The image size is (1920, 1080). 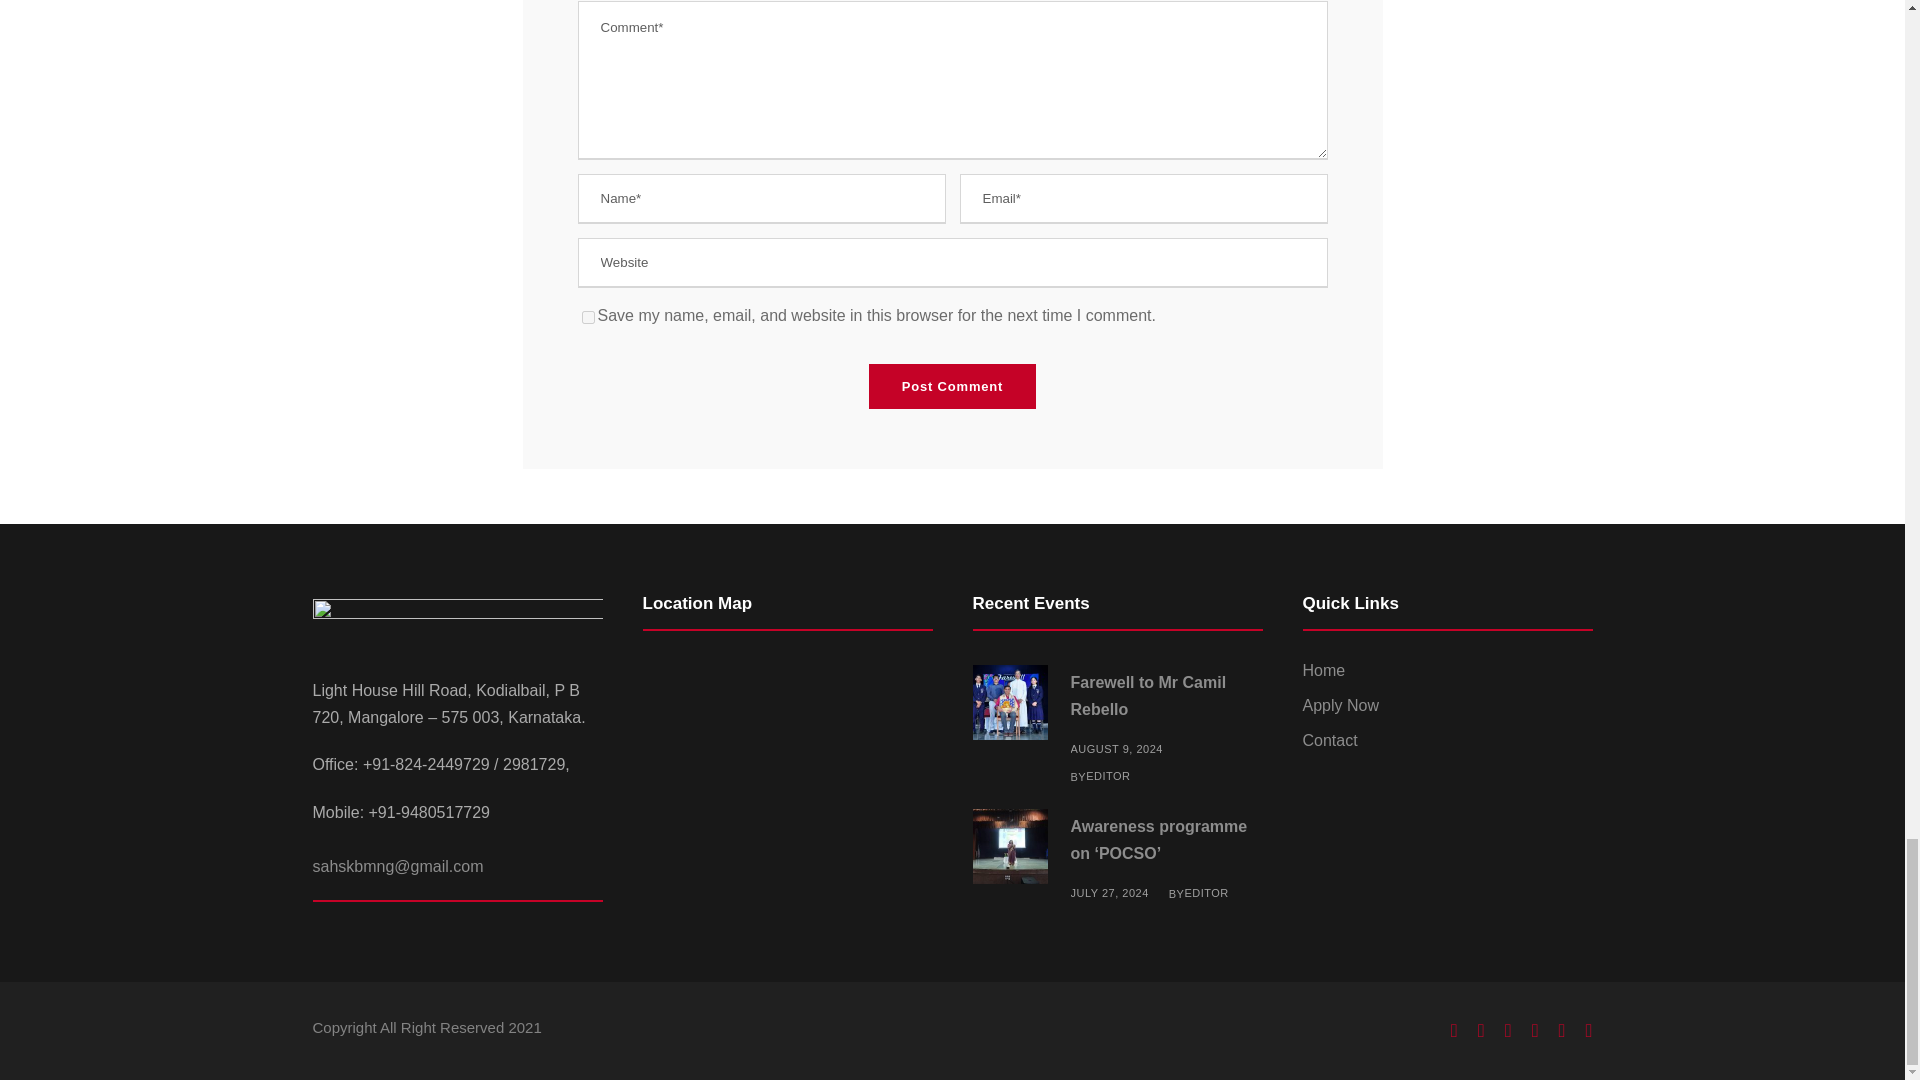 I want to click on yes, so click(x=588, y=318).